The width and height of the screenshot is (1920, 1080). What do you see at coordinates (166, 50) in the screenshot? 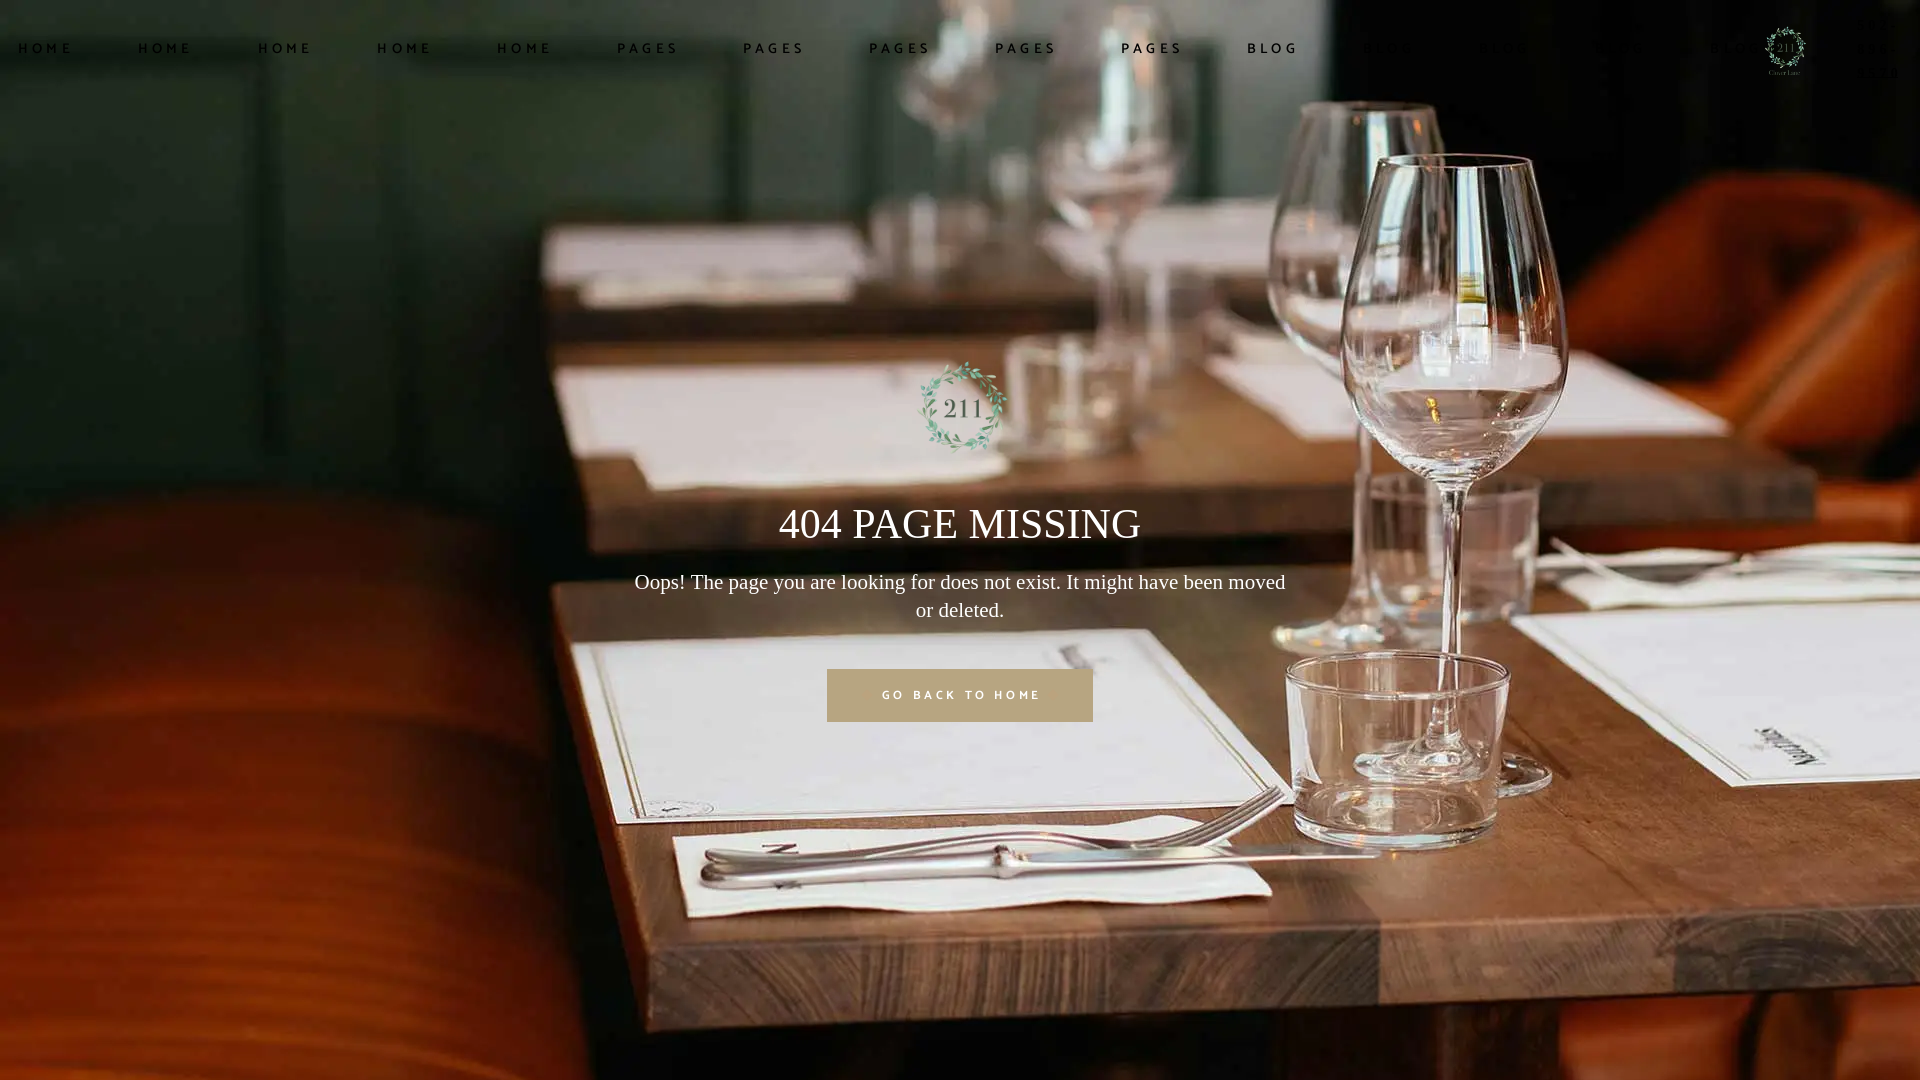
I see `HOME` at bounding box center [166, 50].